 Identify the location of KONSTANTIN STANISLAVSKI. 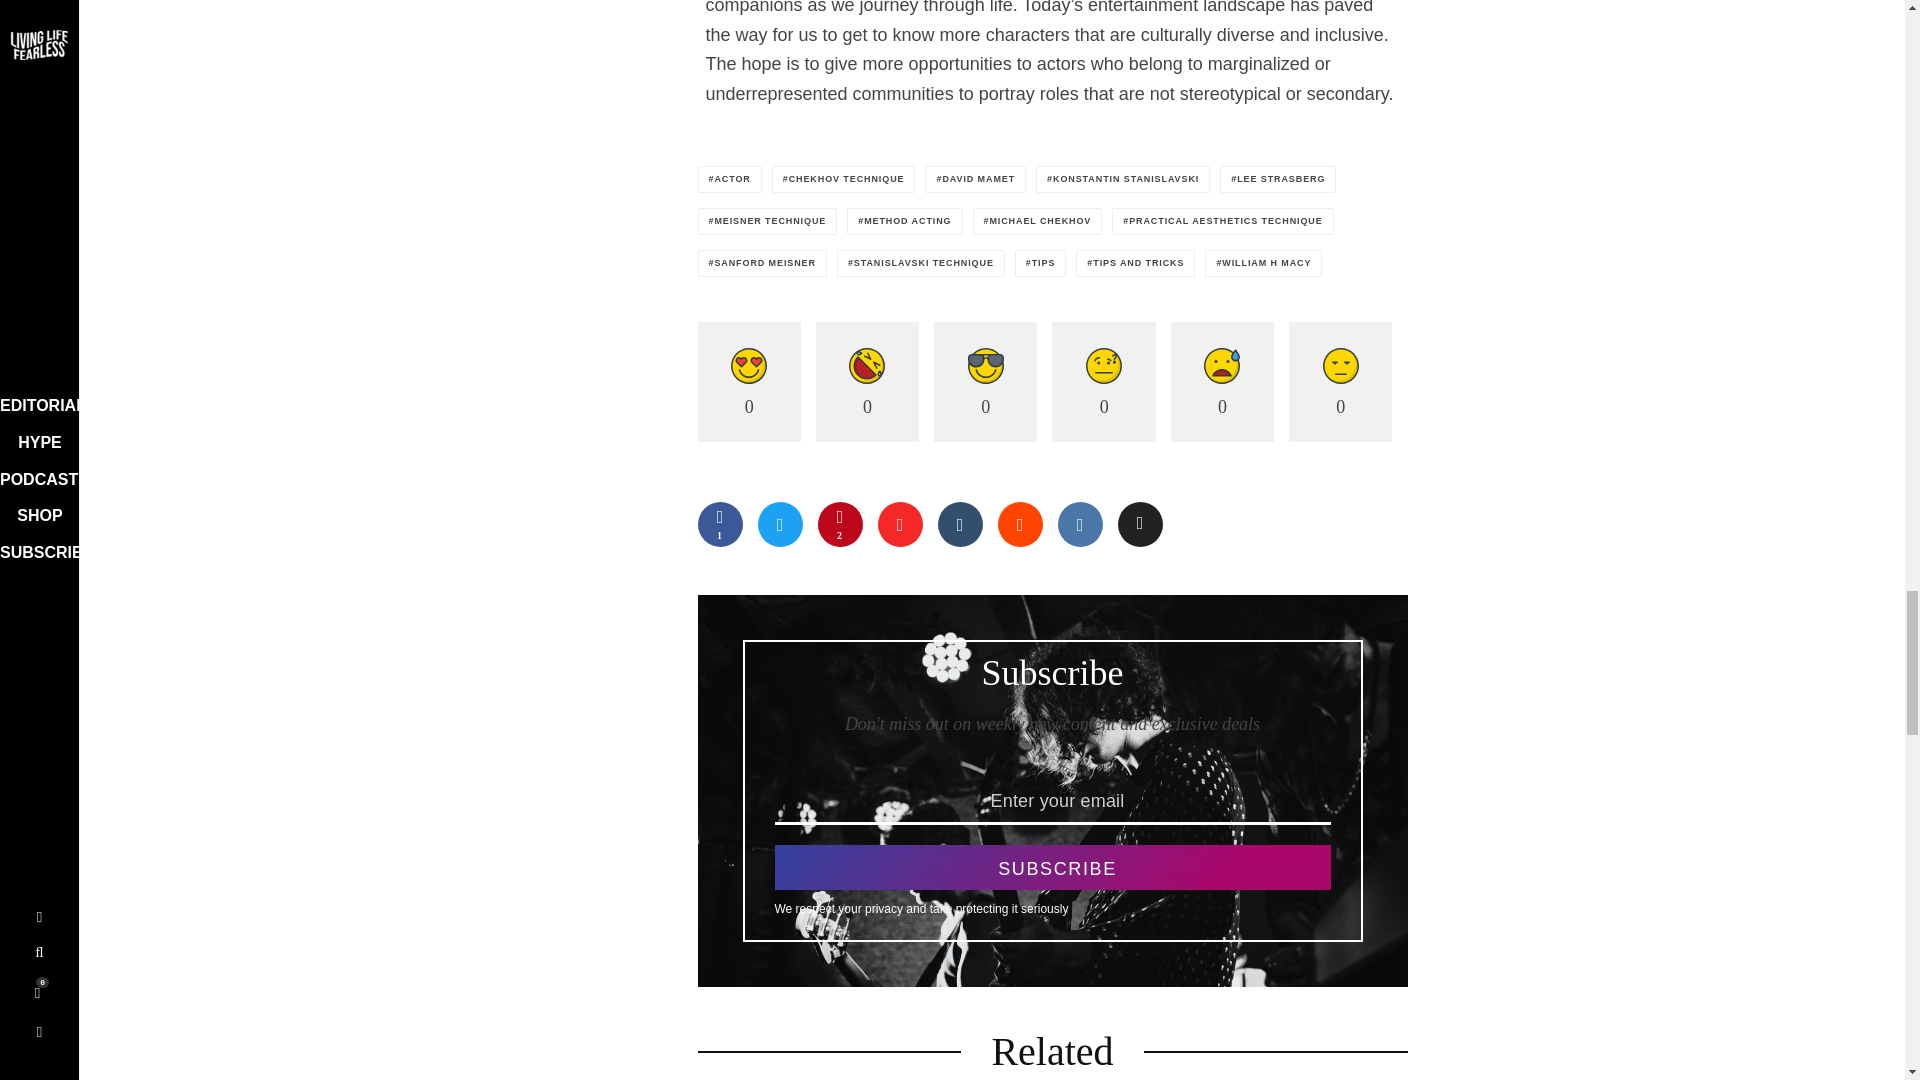
(1122, 180).